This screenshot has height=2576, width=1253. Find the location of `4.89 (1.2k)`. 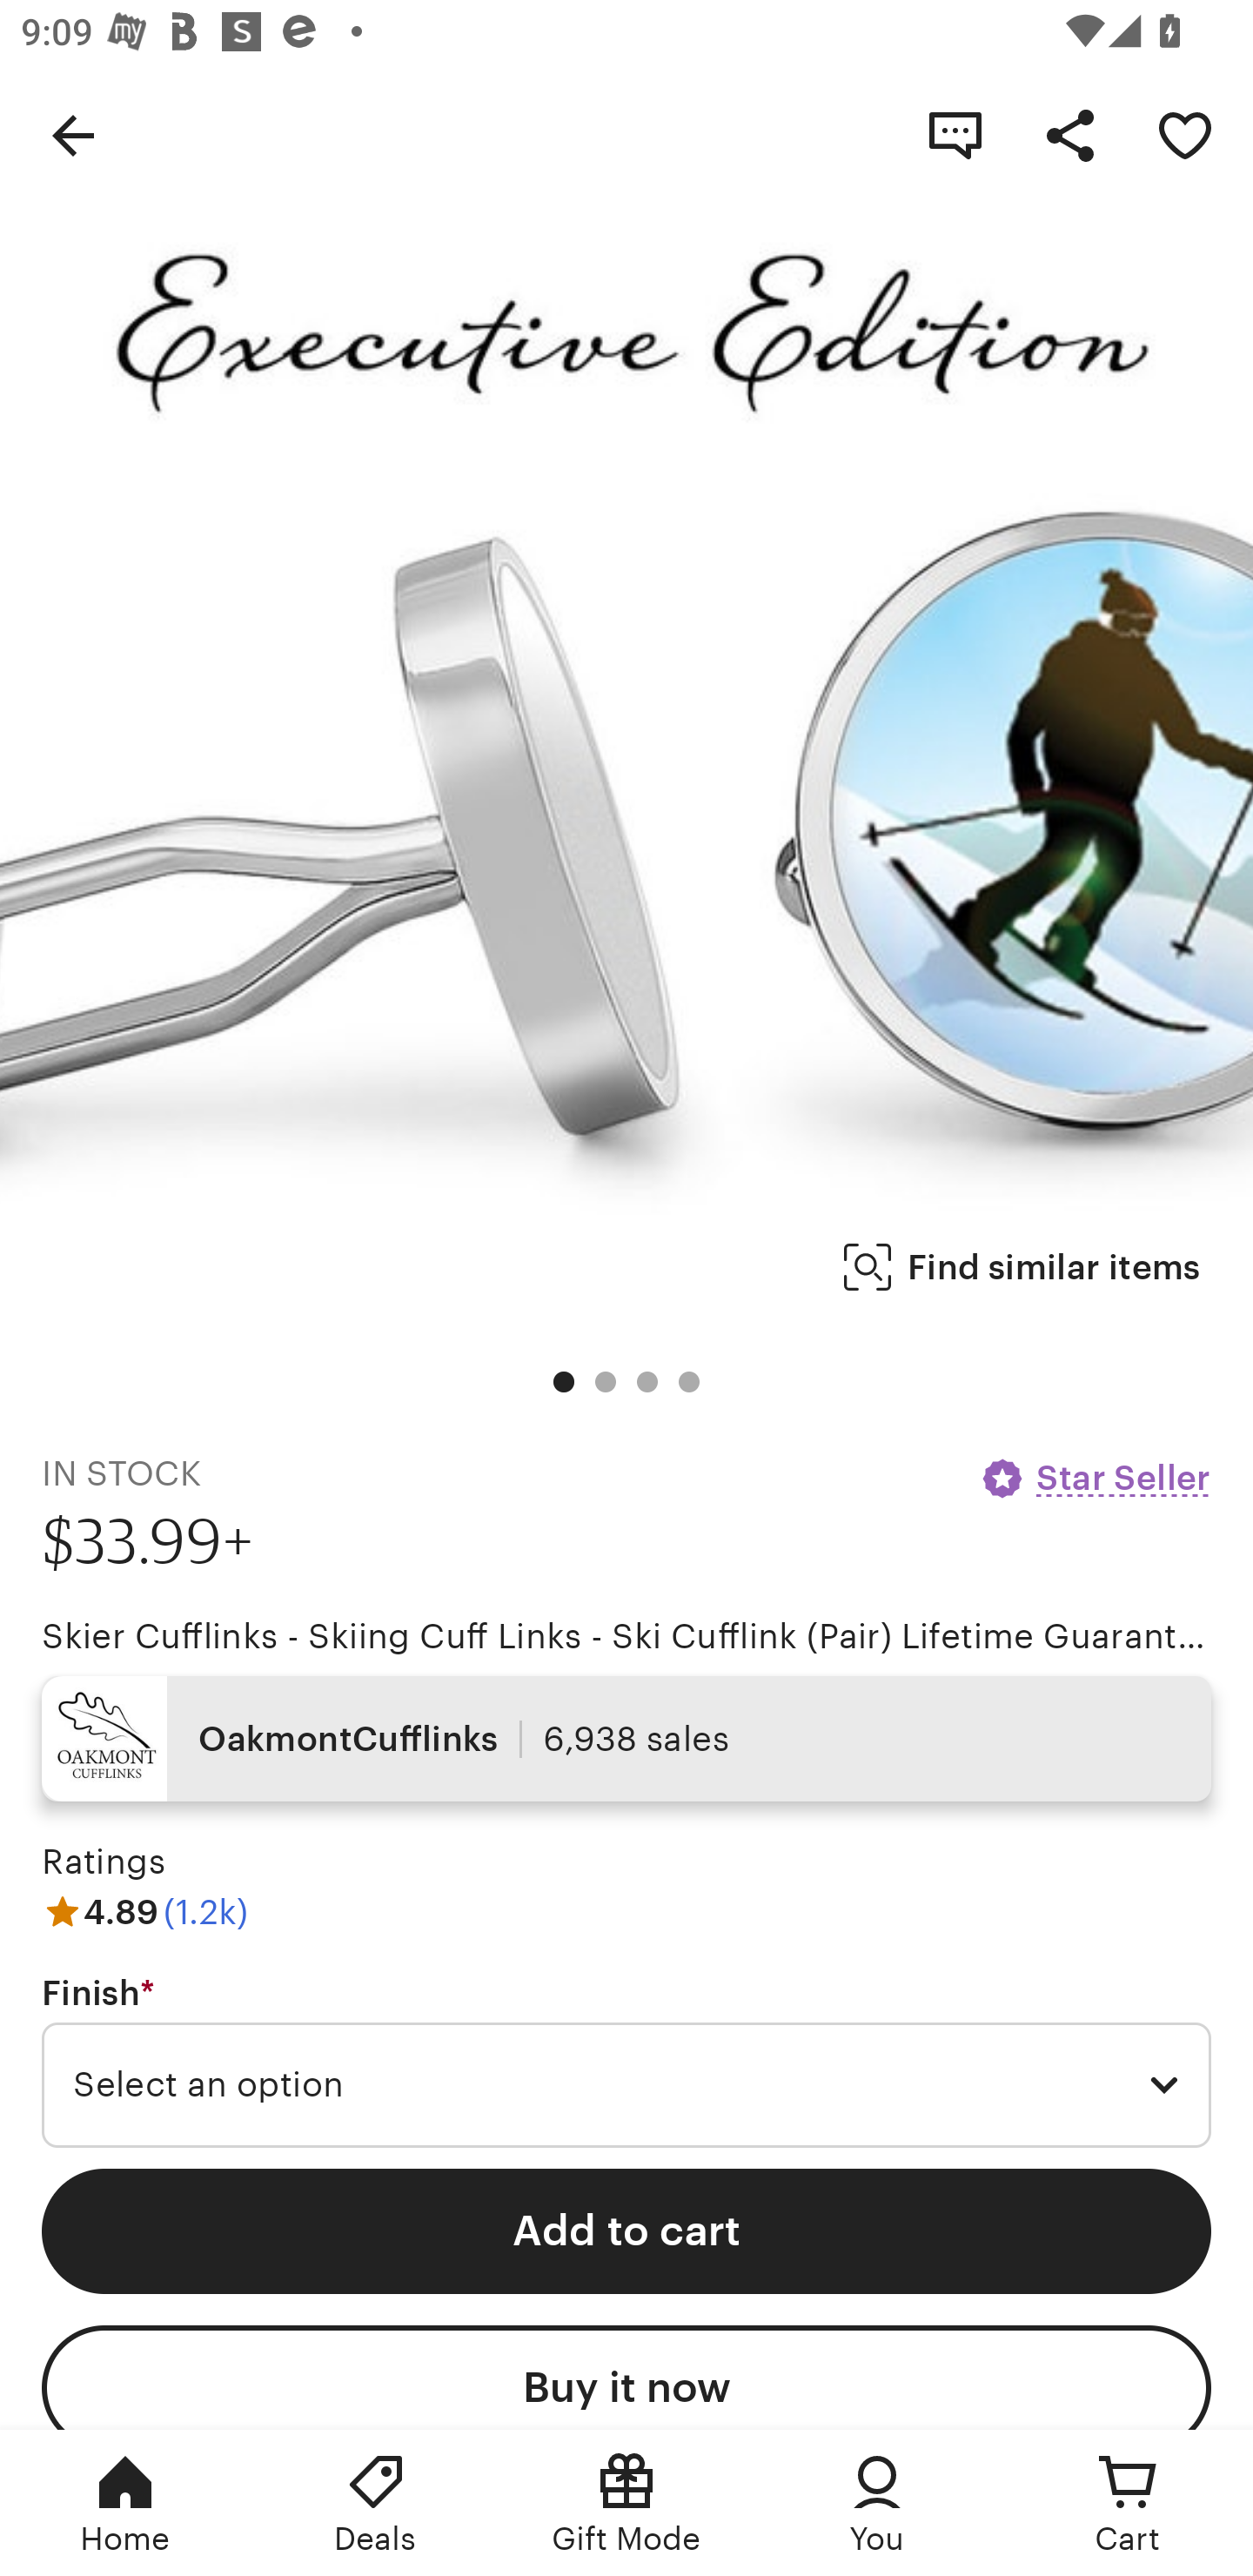

4.89 (1.2k) is located at coordinates (144, 1911).